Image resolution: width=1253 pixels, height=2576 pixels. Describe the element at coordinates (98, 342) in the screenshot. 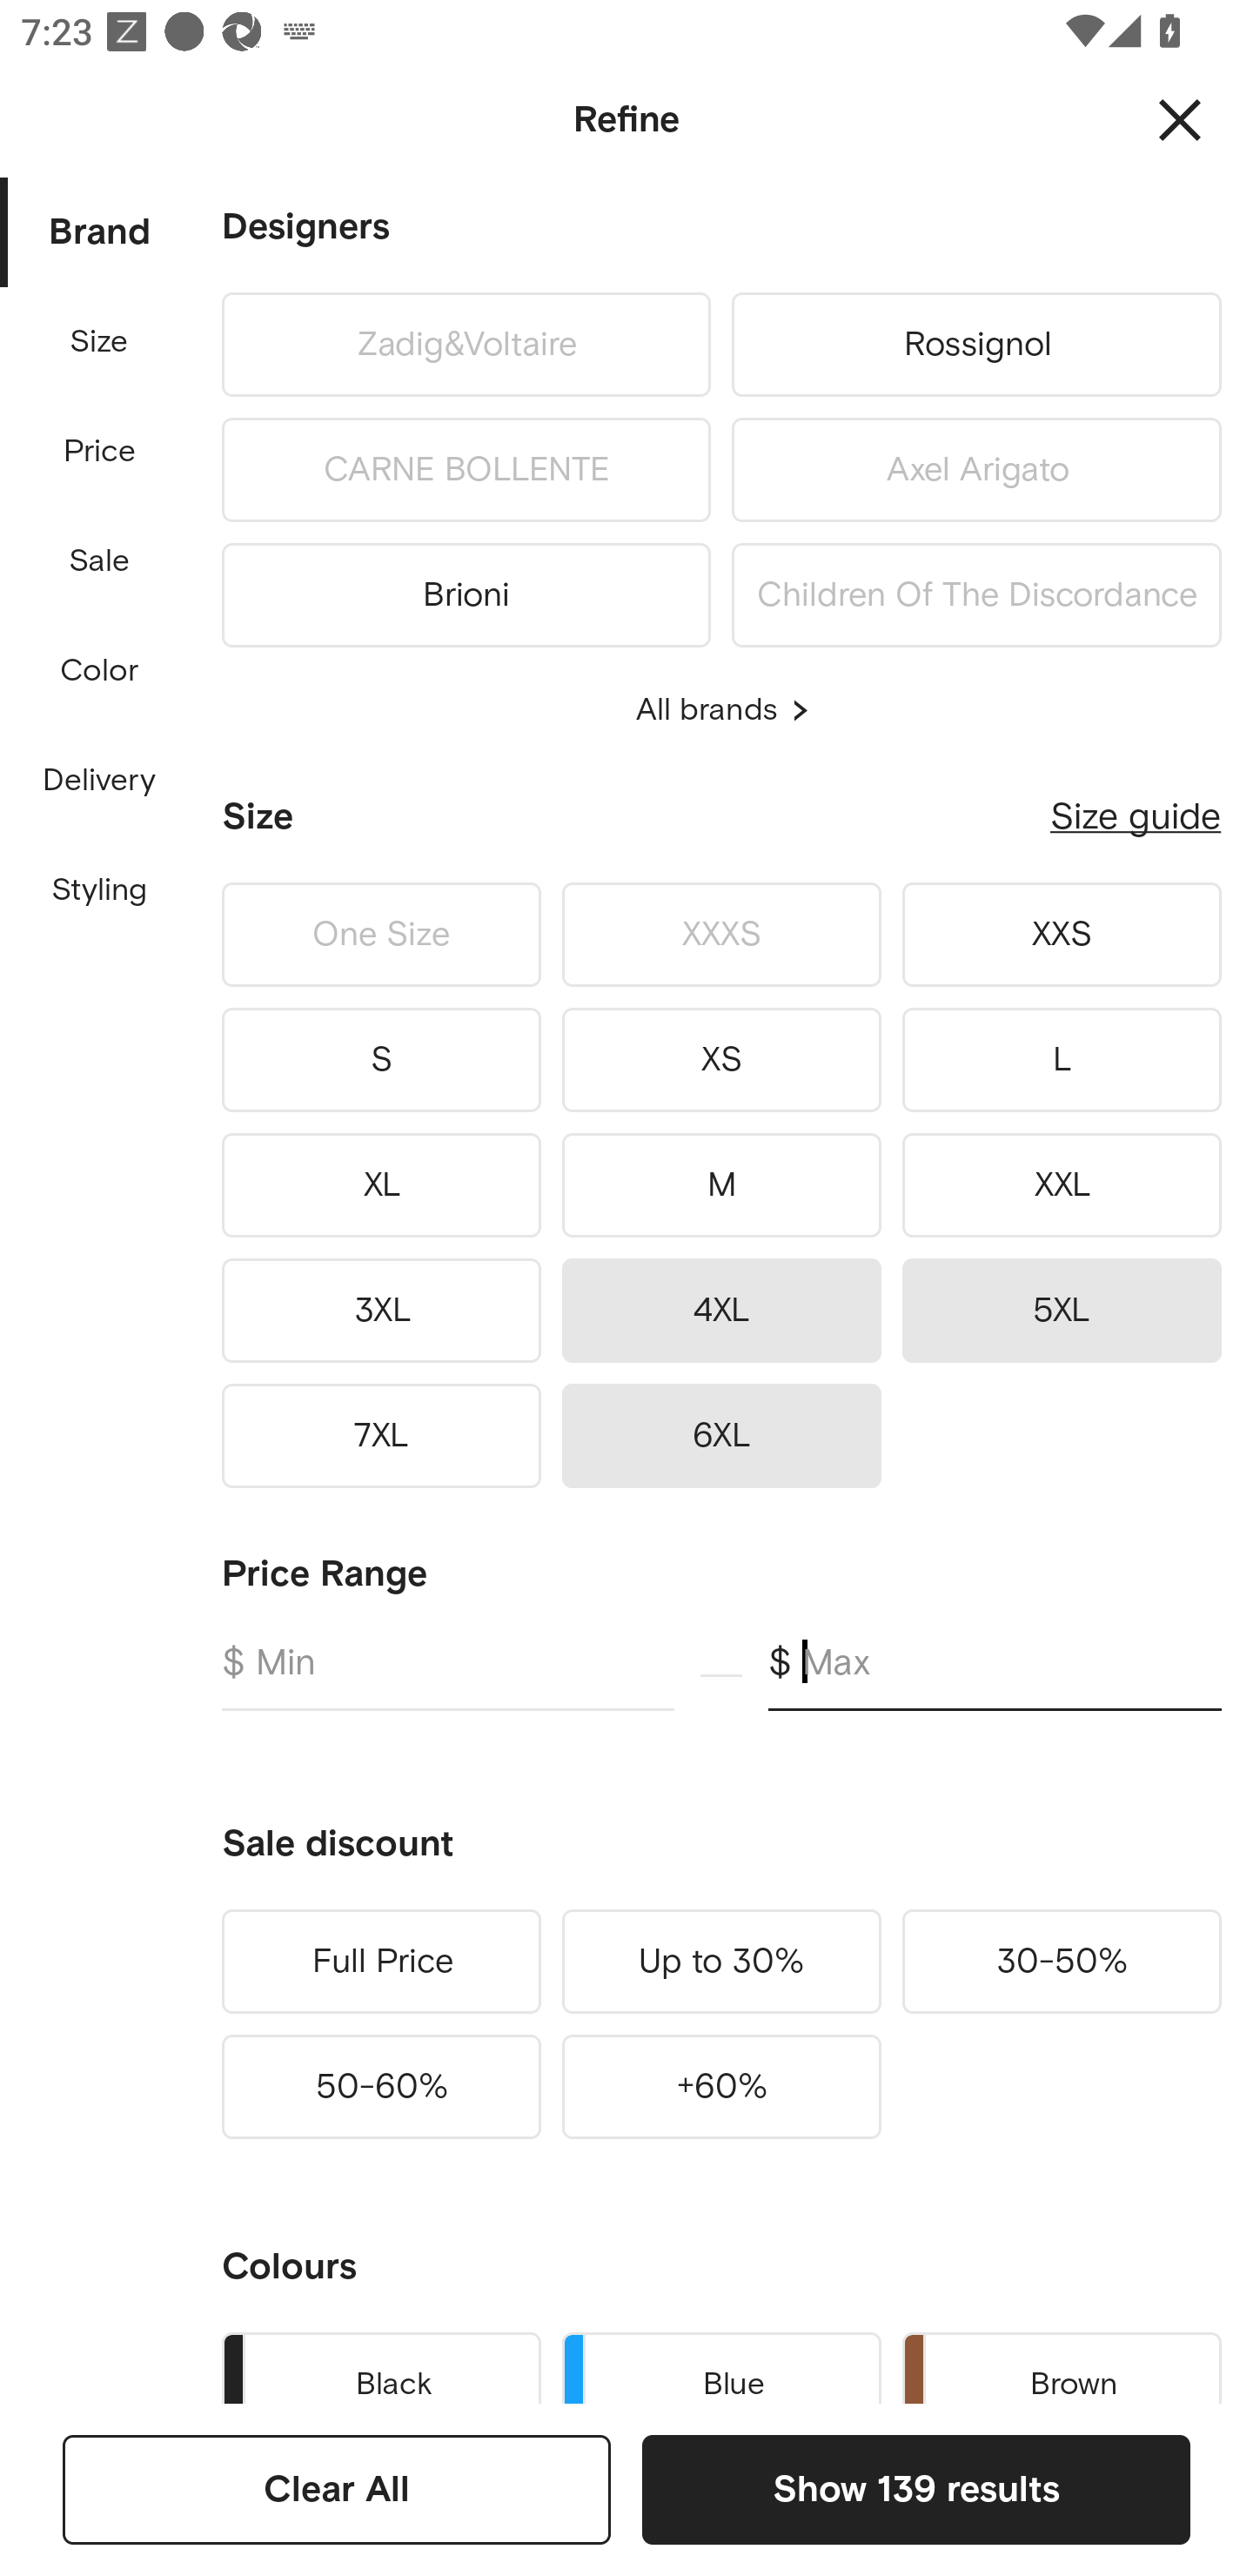

I see `Size` at that location.